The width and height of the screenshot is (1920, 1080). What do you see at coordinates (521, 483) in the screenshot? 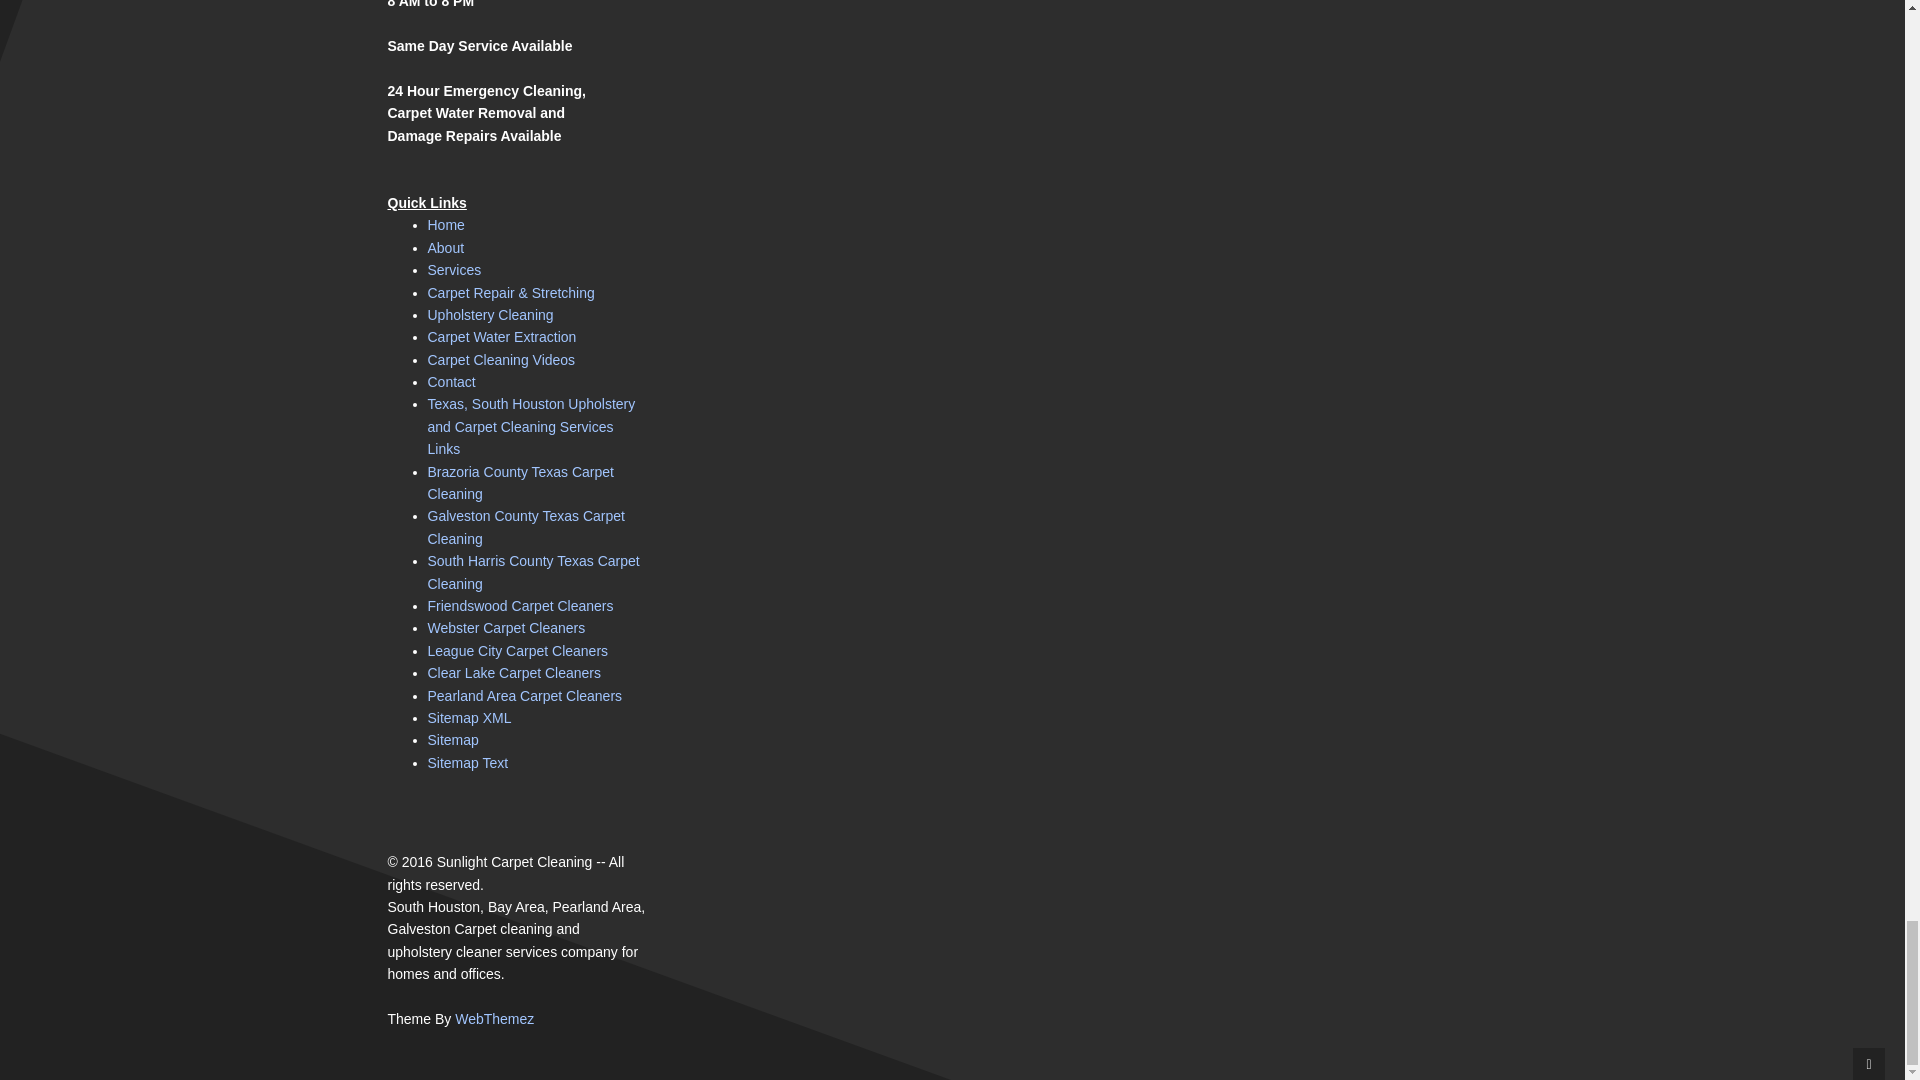
I see `Brazoria County Texas Carpet Cleaning` at bounding box center [521, 483].